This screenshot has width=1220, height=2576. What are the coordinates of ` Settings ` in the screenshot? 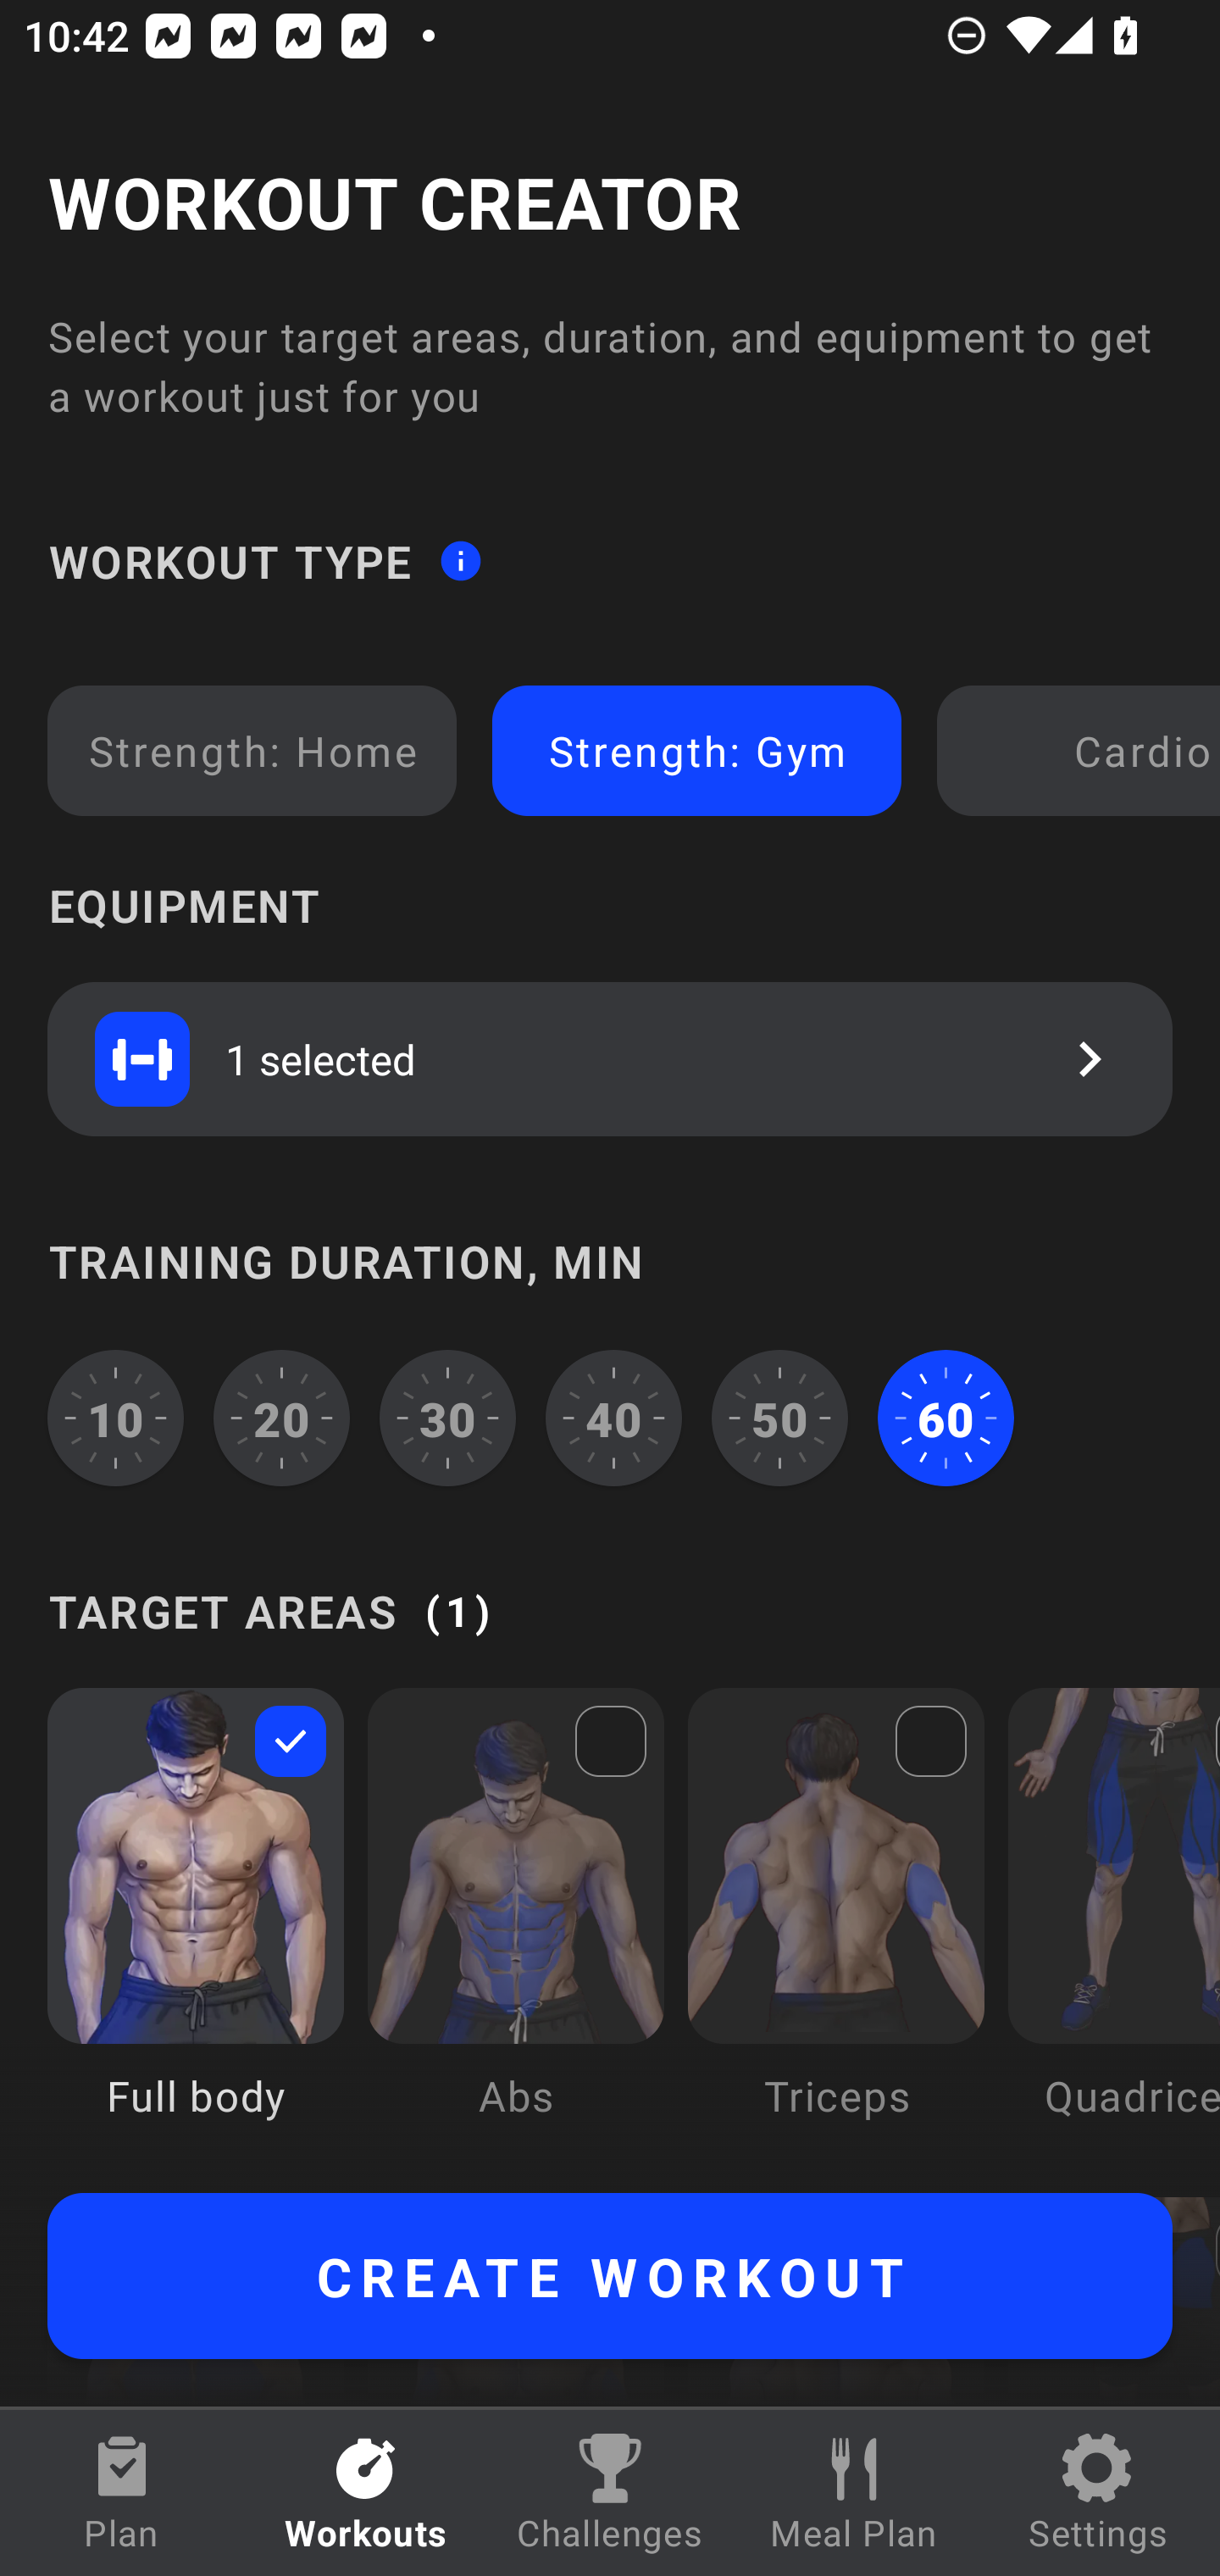 It's located at (1098, 2493).